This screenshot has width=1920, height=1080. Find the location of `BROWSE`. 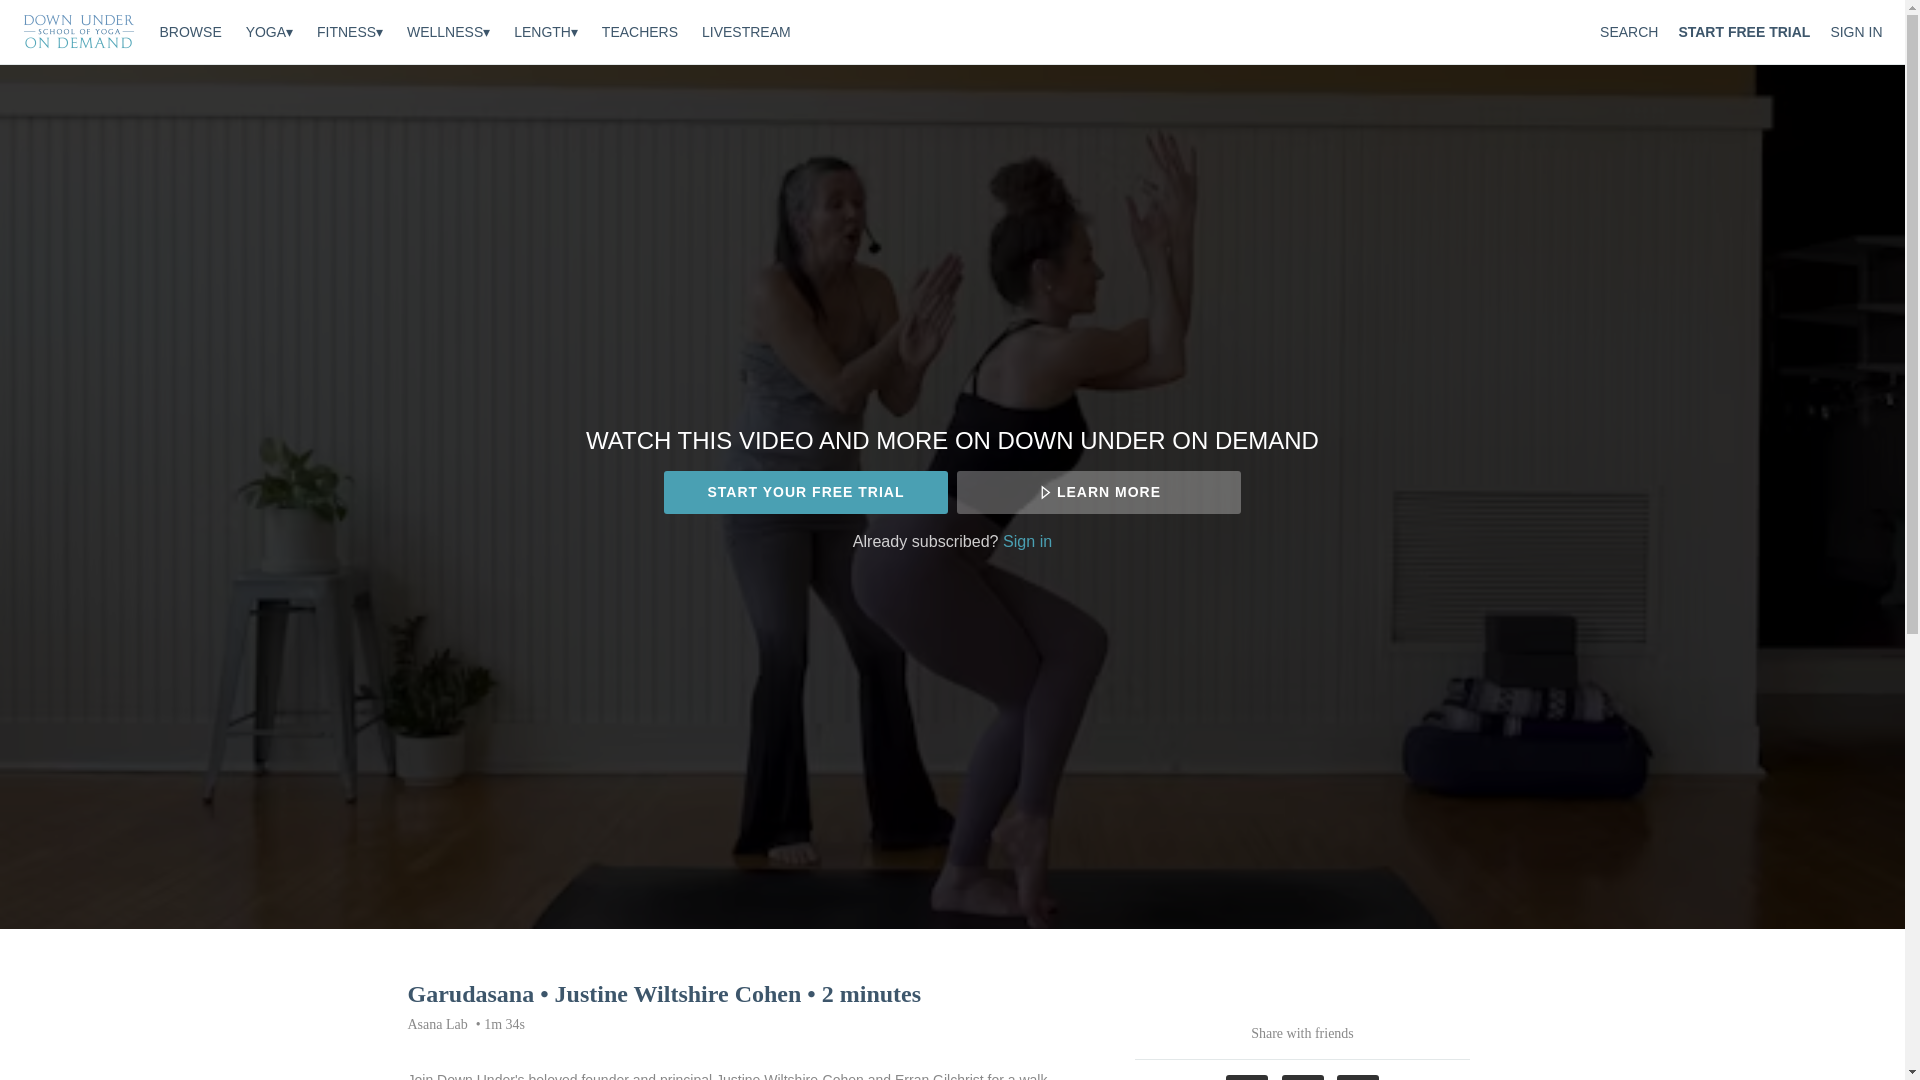

BROWSE is located at coordinates (192, 31).